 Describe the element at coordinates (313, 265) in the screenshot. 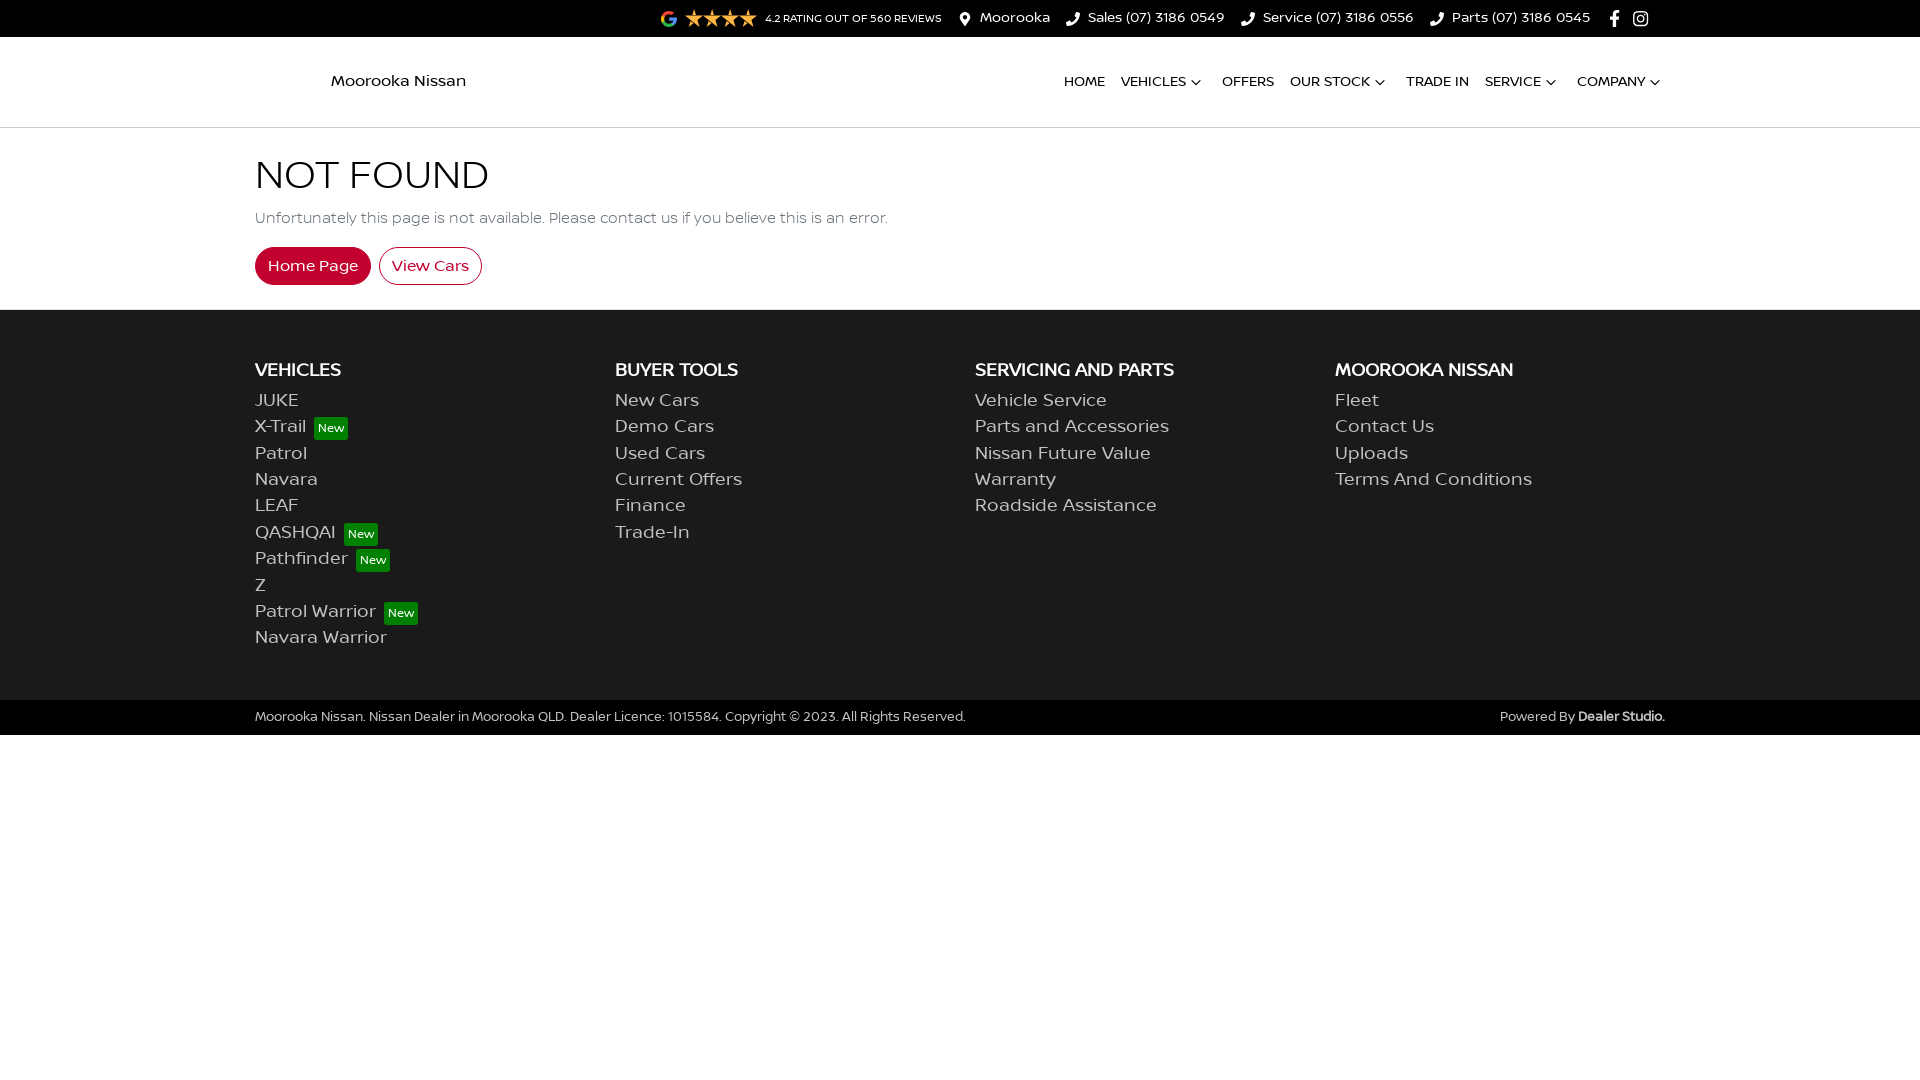

I see `Home Page` at that location.